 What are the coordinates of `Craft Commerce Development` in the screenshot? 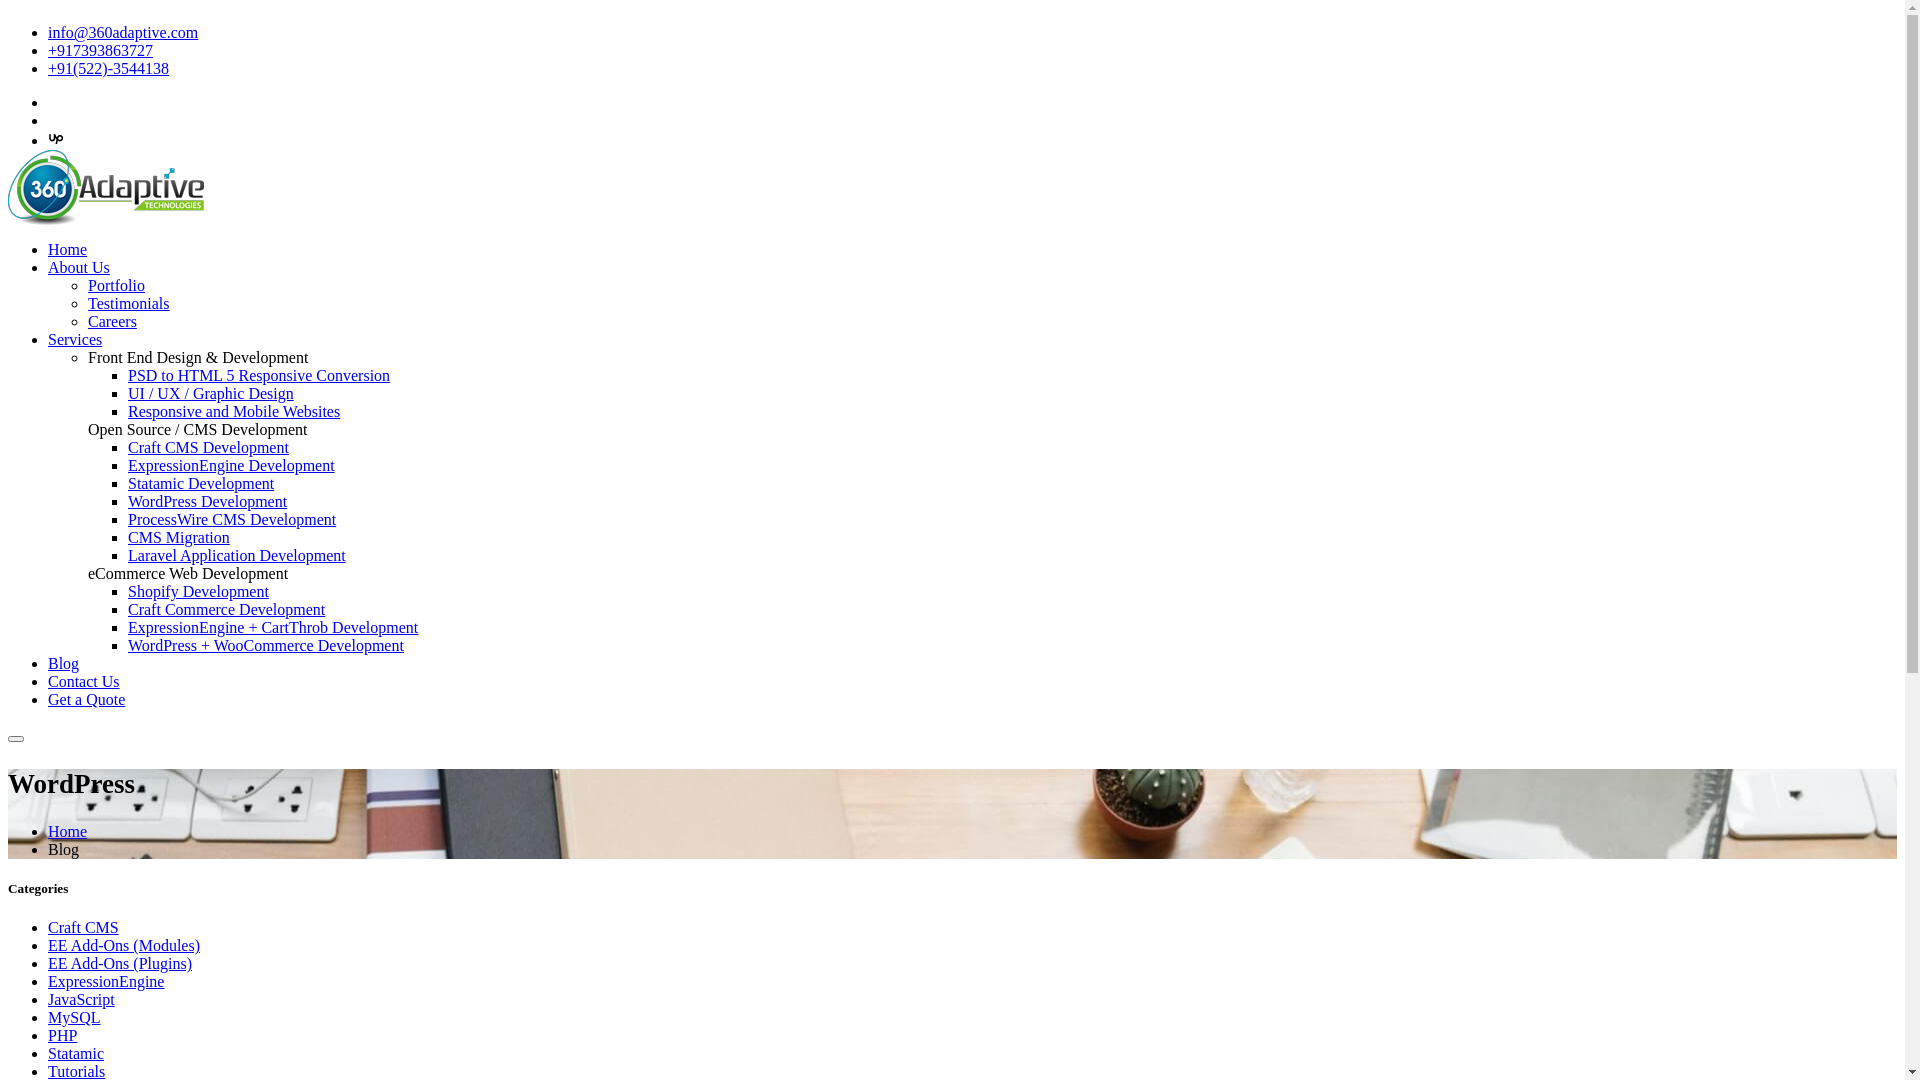 It's located at (226, 610).